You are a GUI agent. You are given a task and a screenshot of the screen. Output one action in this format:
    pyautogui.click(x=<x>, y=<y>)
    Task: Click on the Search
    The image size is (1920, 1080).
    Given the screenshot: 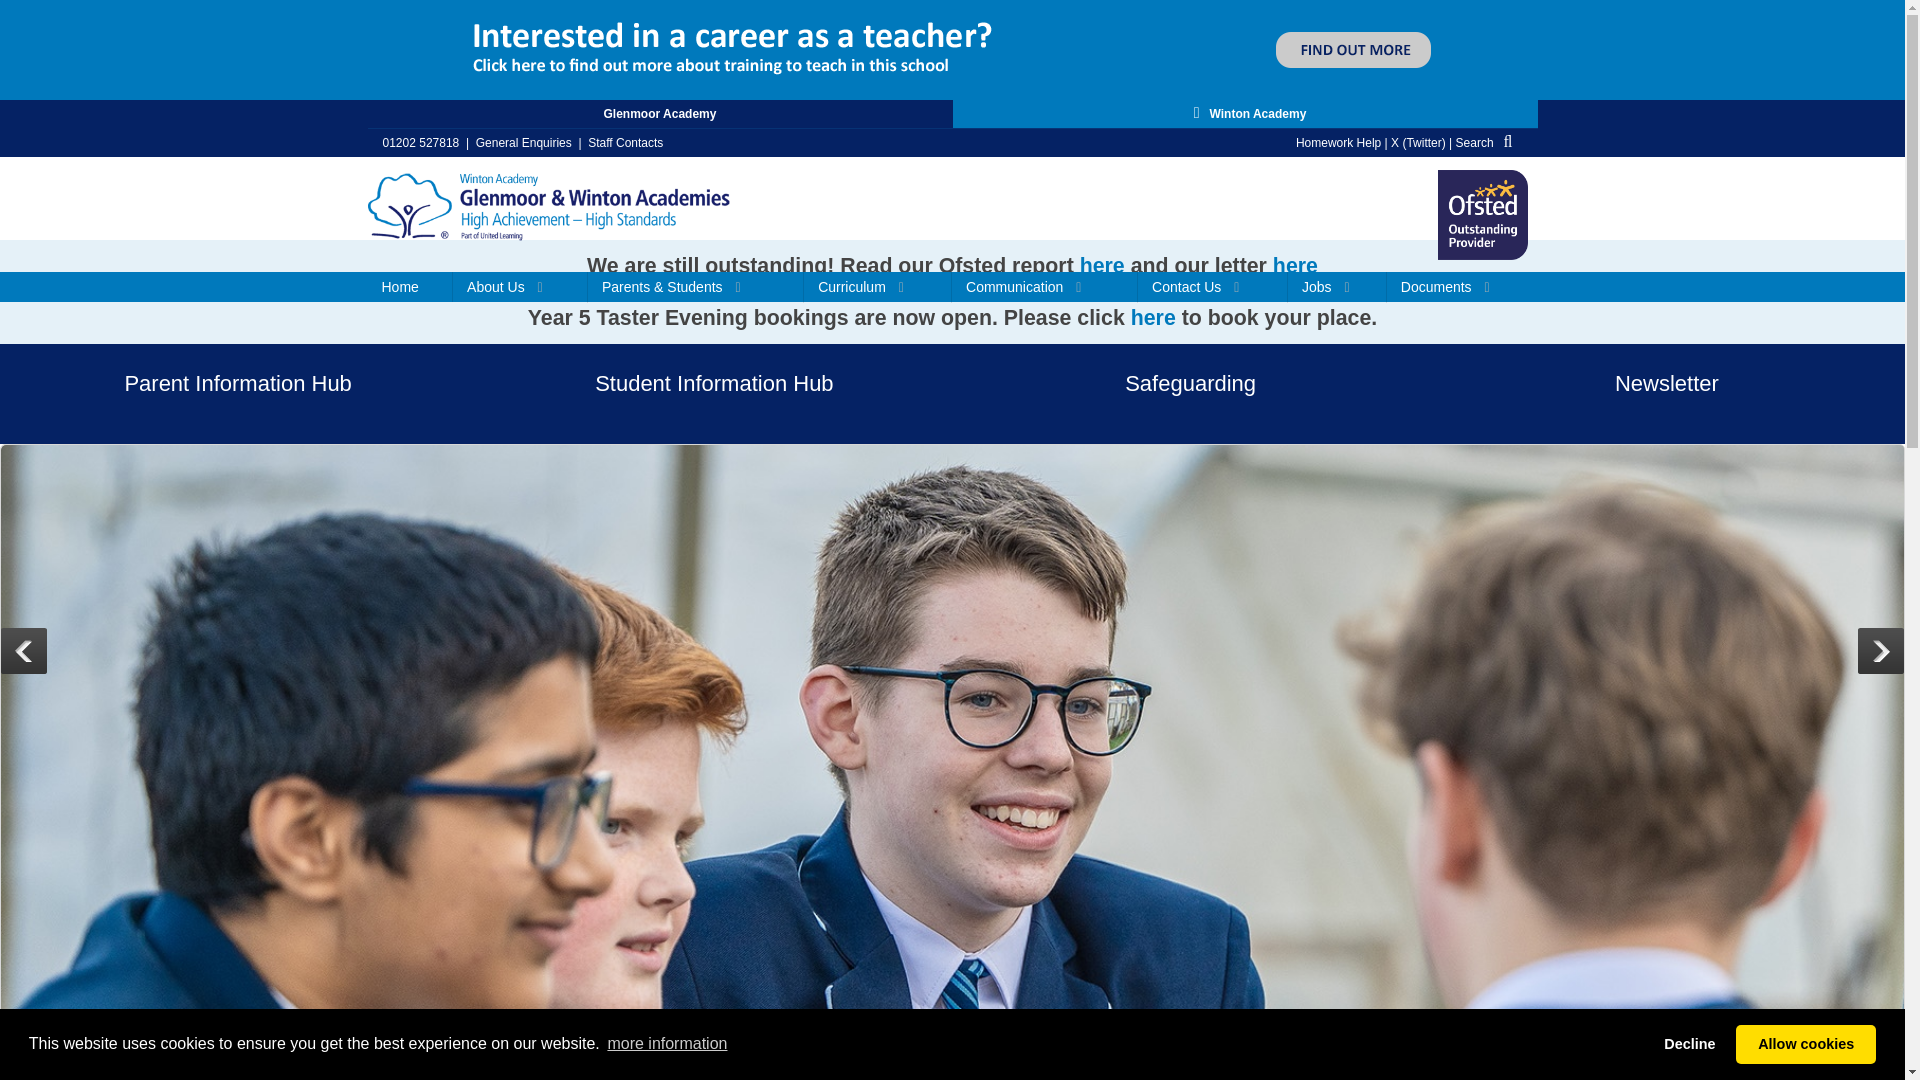 What is the action you would take?
    pyautogui.click(x=1488, y=143)
    